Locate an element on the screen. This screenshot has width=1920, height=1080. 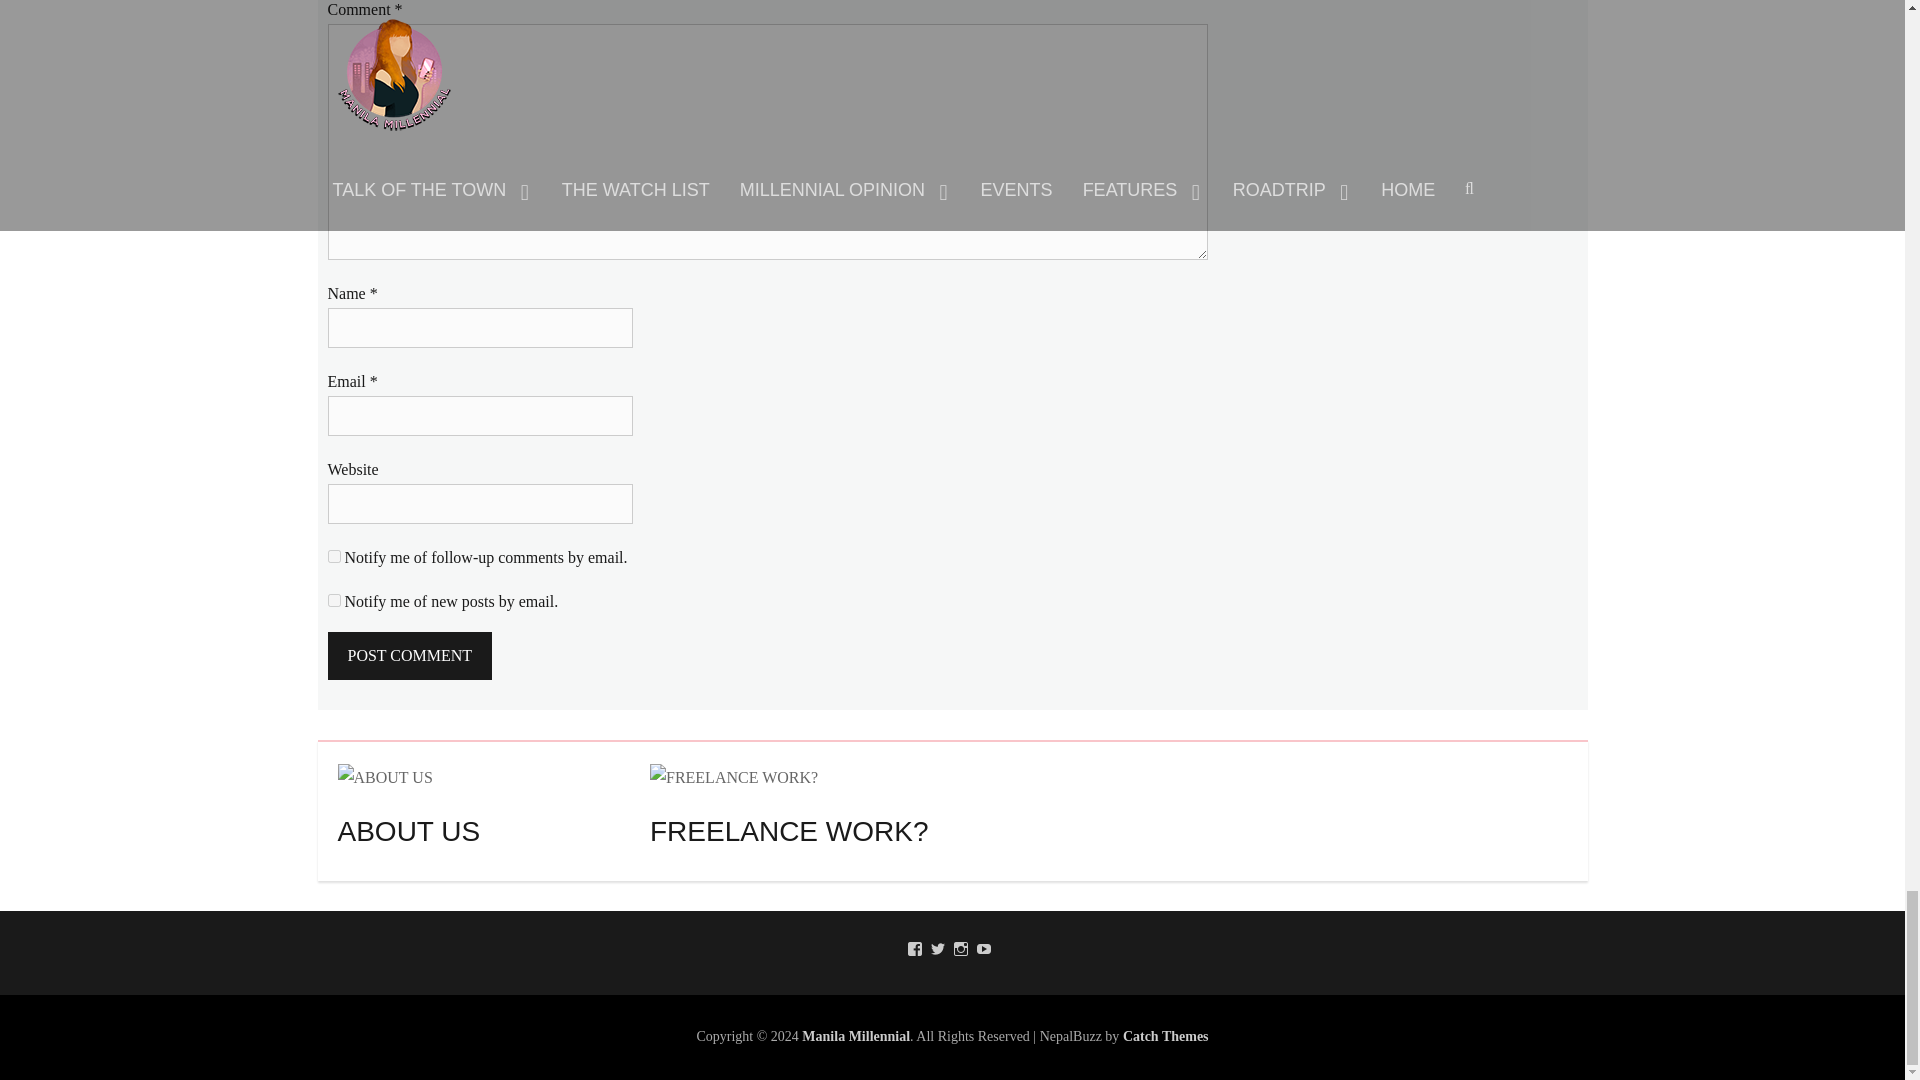
subscribe is located at coordinates (334, 600).